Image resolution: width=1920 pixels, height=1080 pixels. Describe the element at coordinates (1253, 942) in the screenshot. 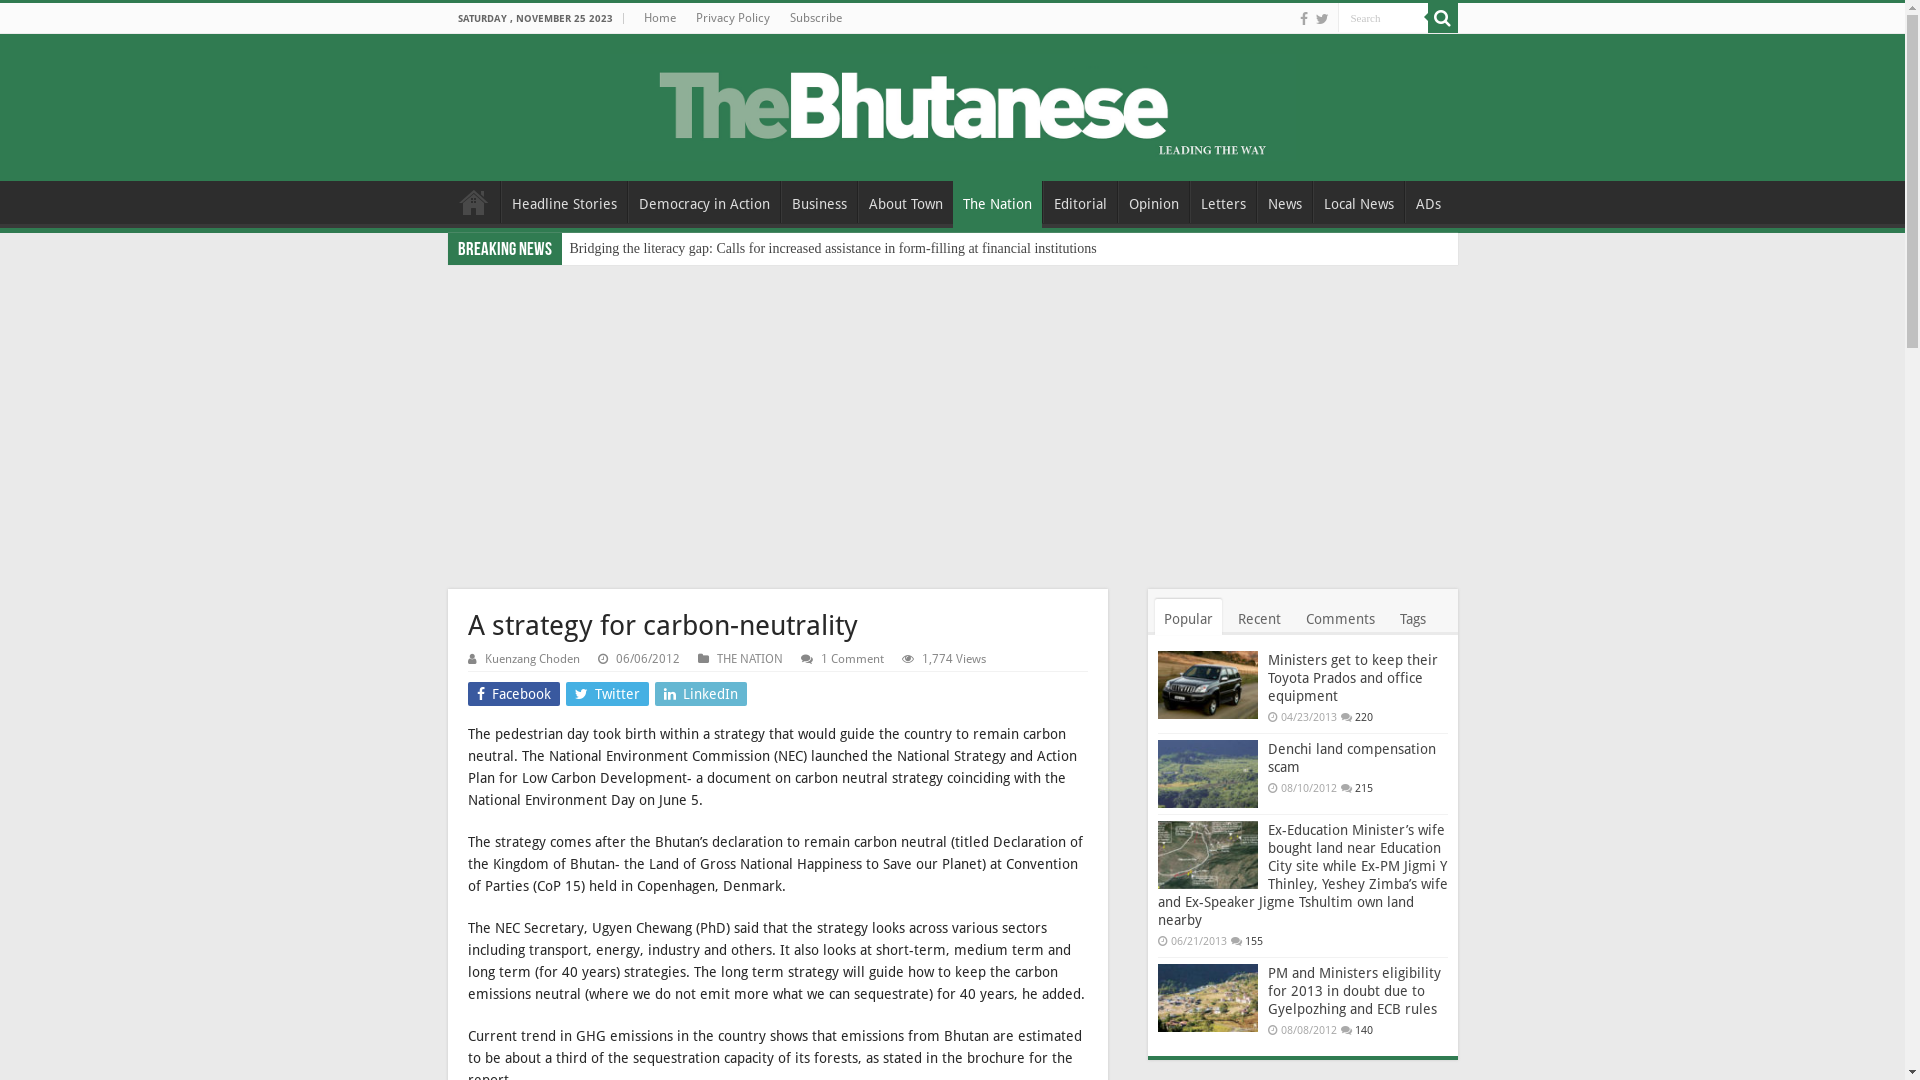

I see `155` at that location.